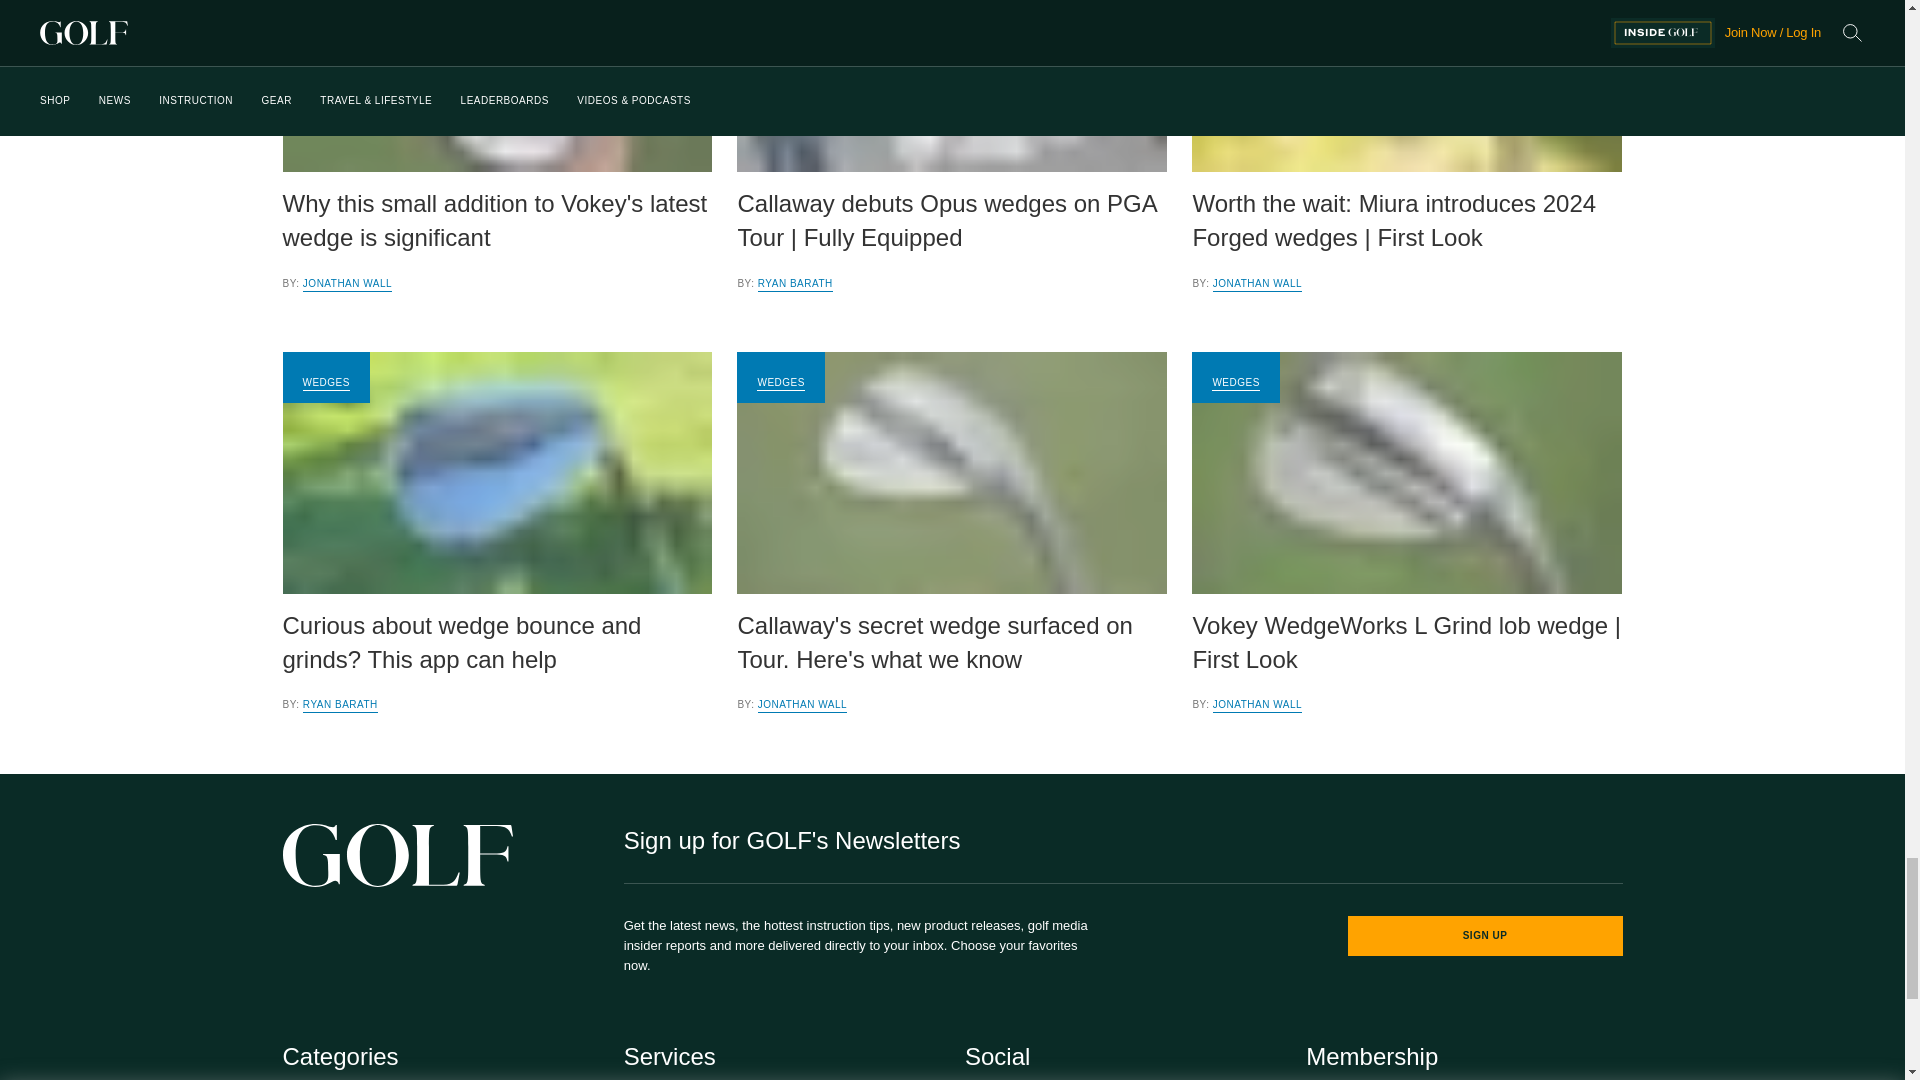  Describe the element at coordinates (397, 855) in the screenshot. I see `Golf logo. Back to home.` at that location.